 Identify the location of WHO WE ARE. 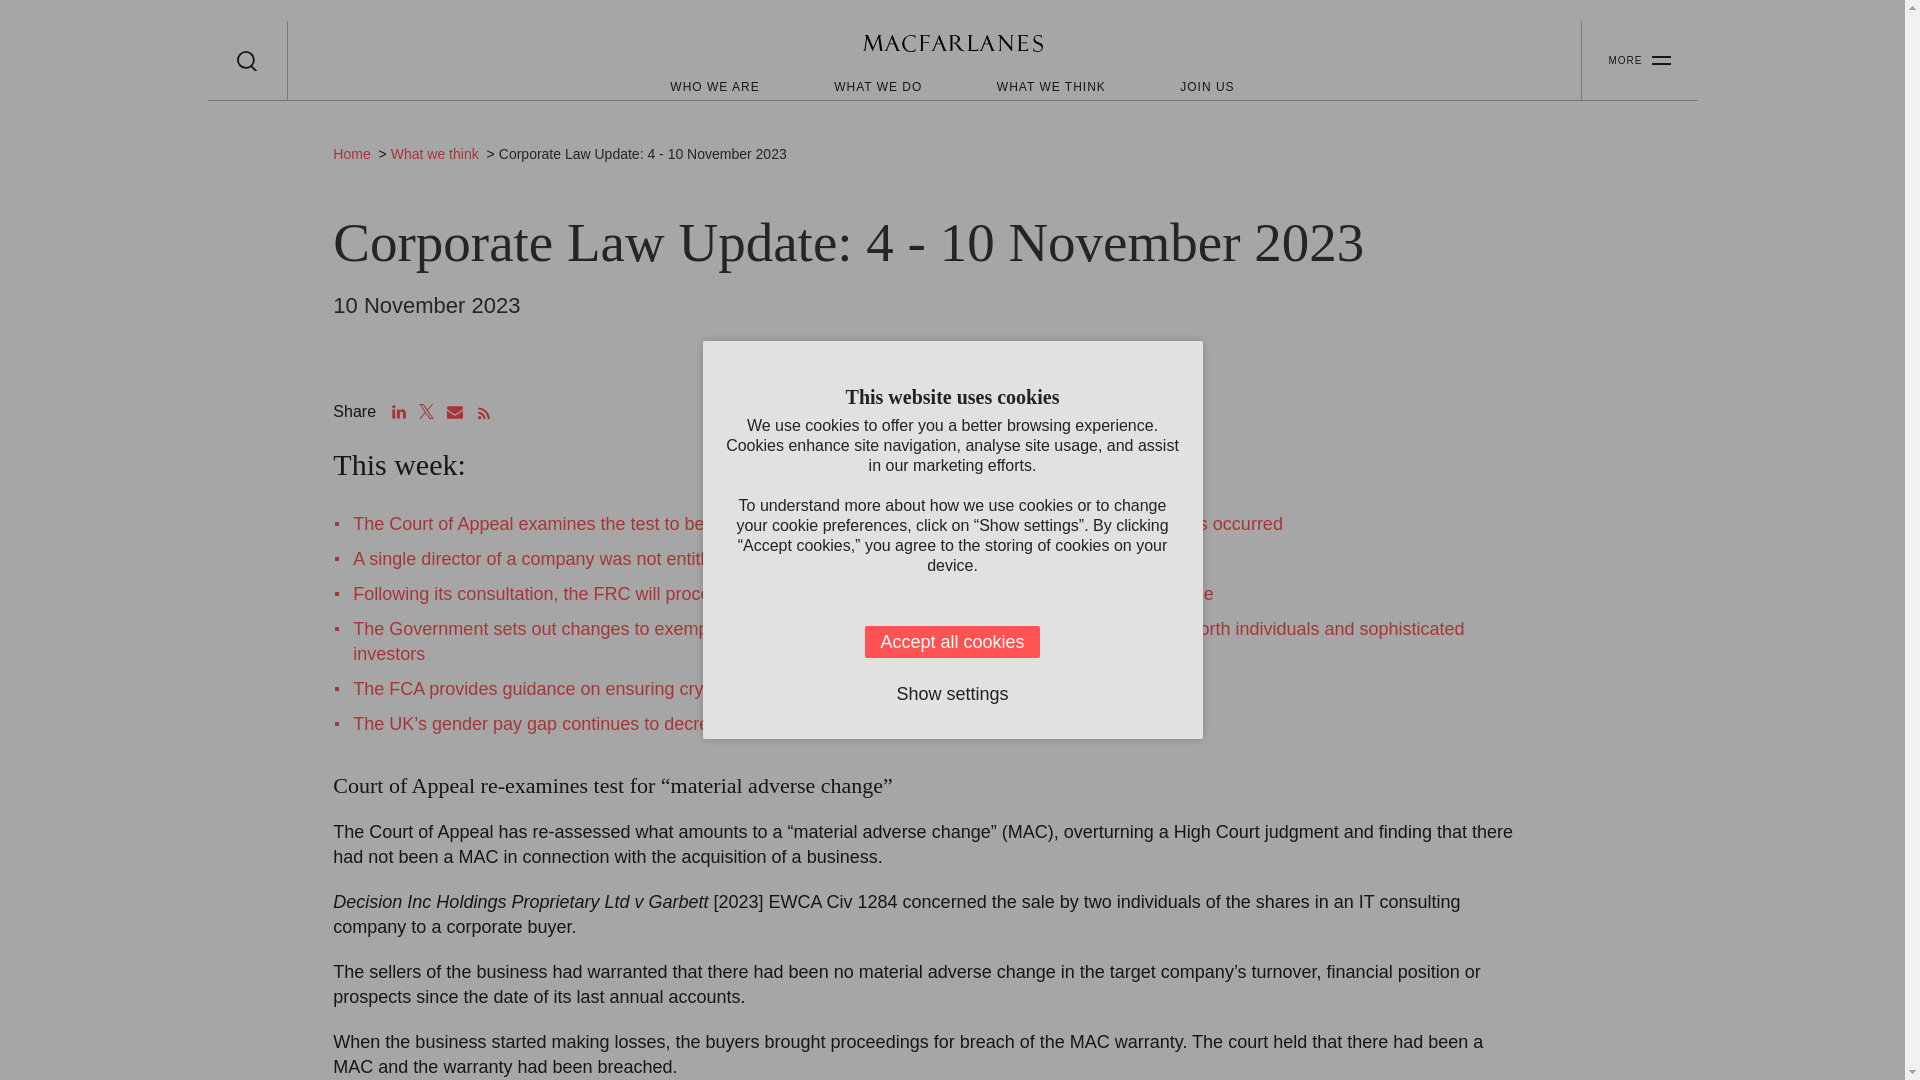
(714, 86).